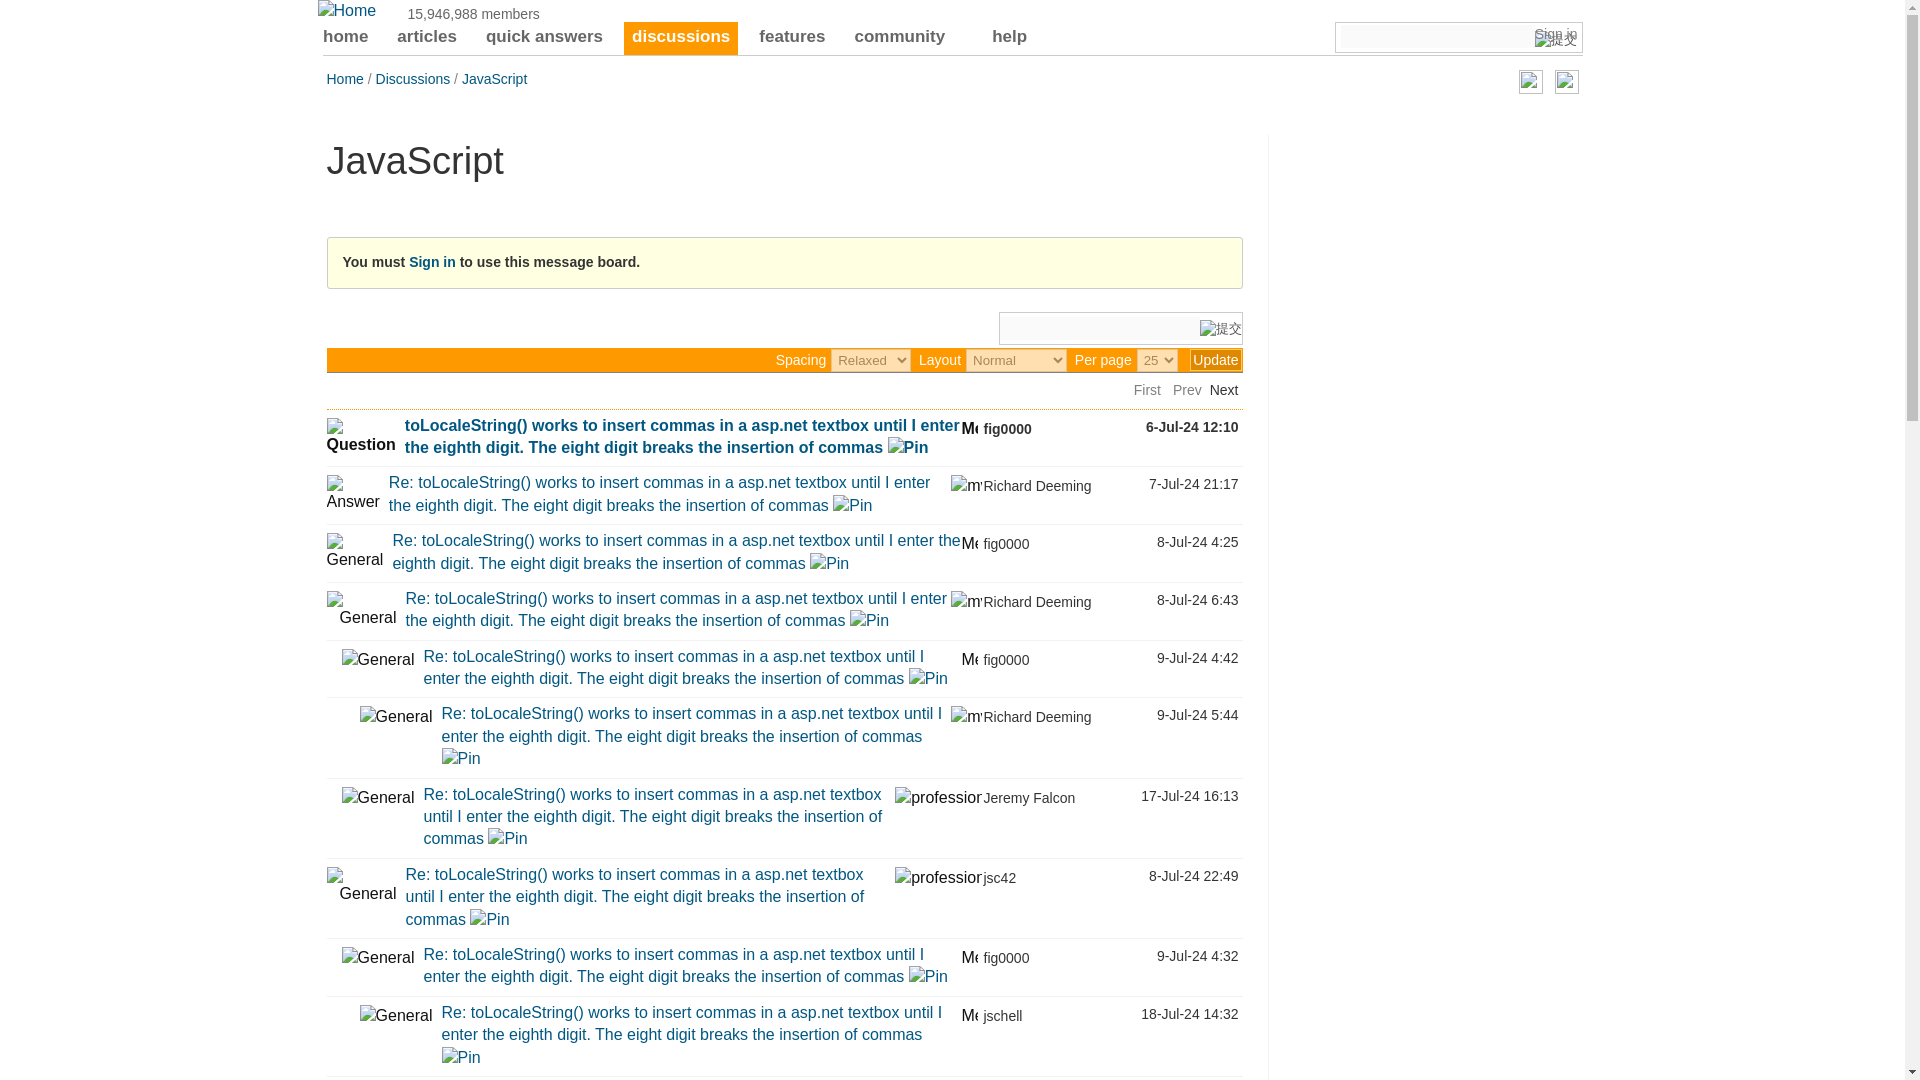 The height and width of the screenshot is (1080, 1920). I want to click on Click to pin message, so click(908, 446).